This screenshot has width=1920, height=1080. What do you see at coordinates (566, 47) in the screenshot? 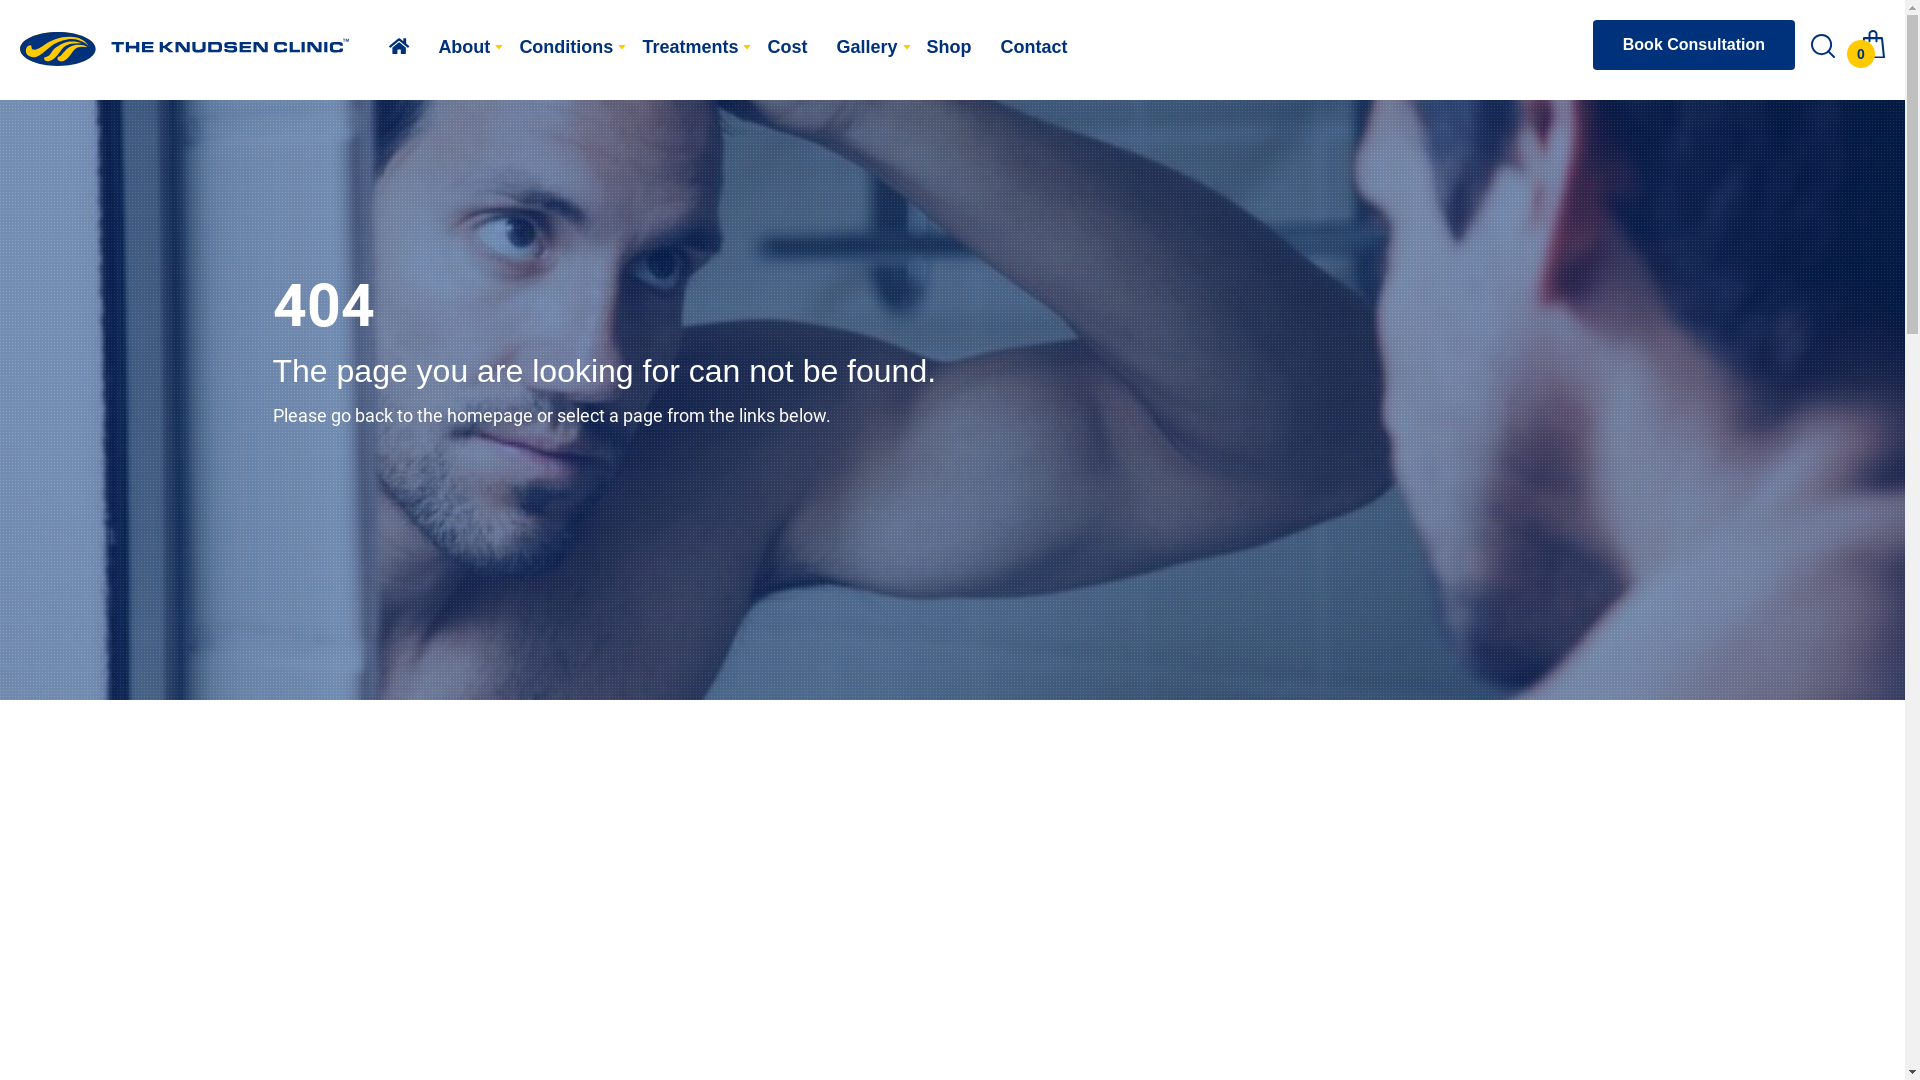
I see `Conditions` at bounding box center [566, 47].